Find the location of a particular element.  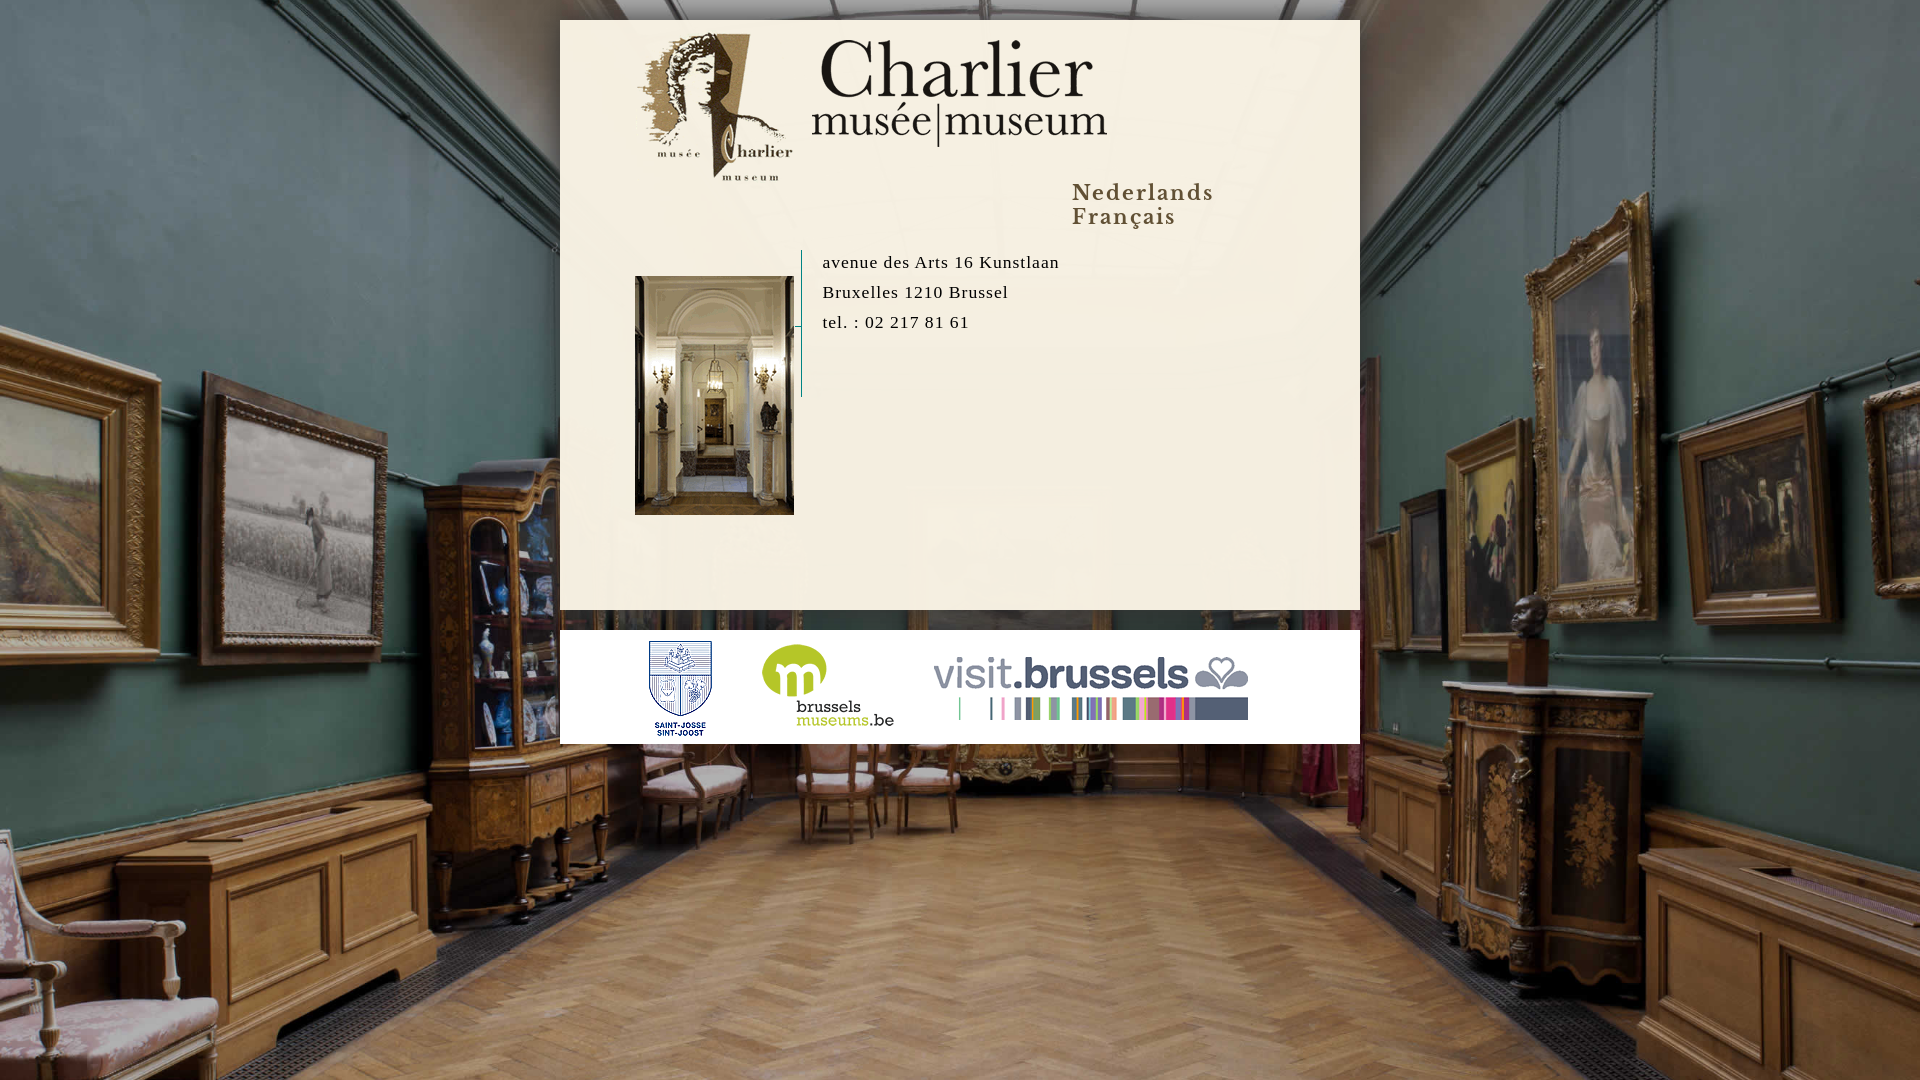

Nederlands is located at coordinates (1143, 193).